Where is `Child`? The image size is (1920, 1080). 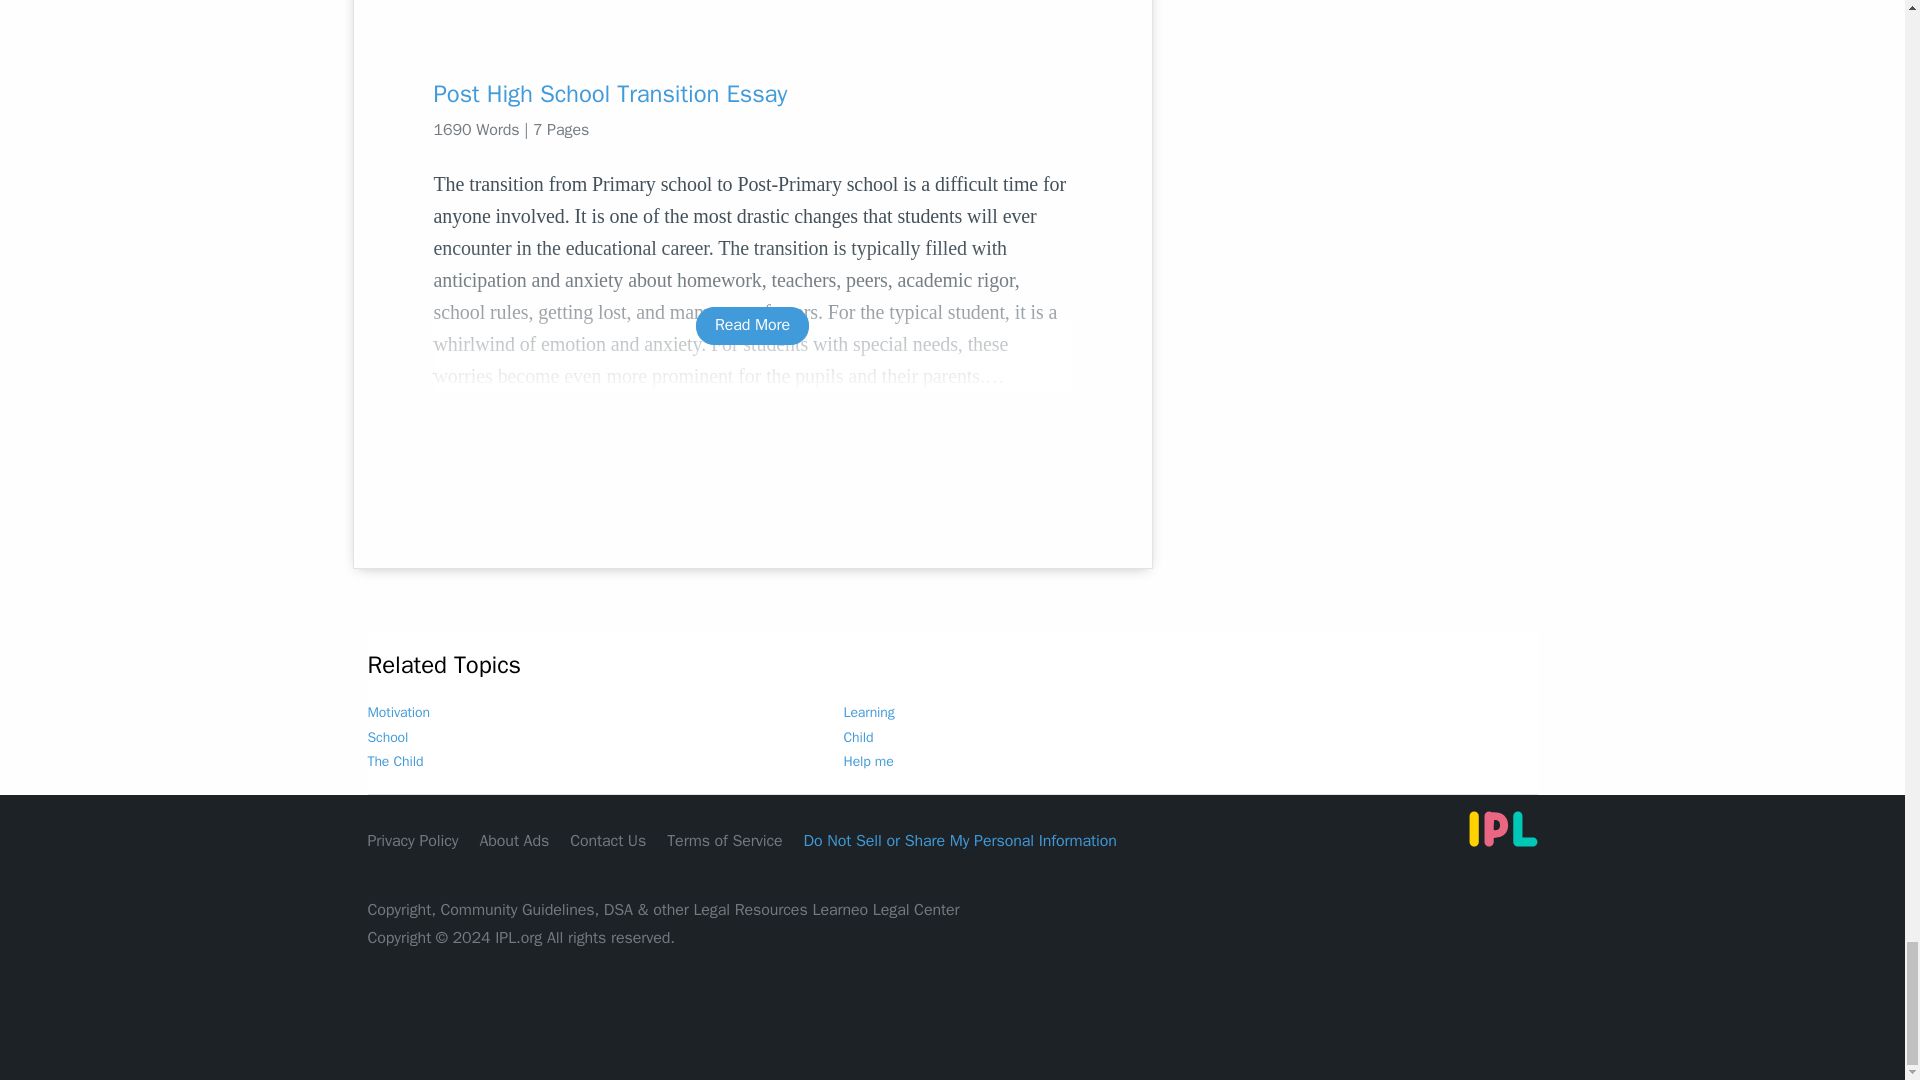 Child is located at coordinates (858, 738).